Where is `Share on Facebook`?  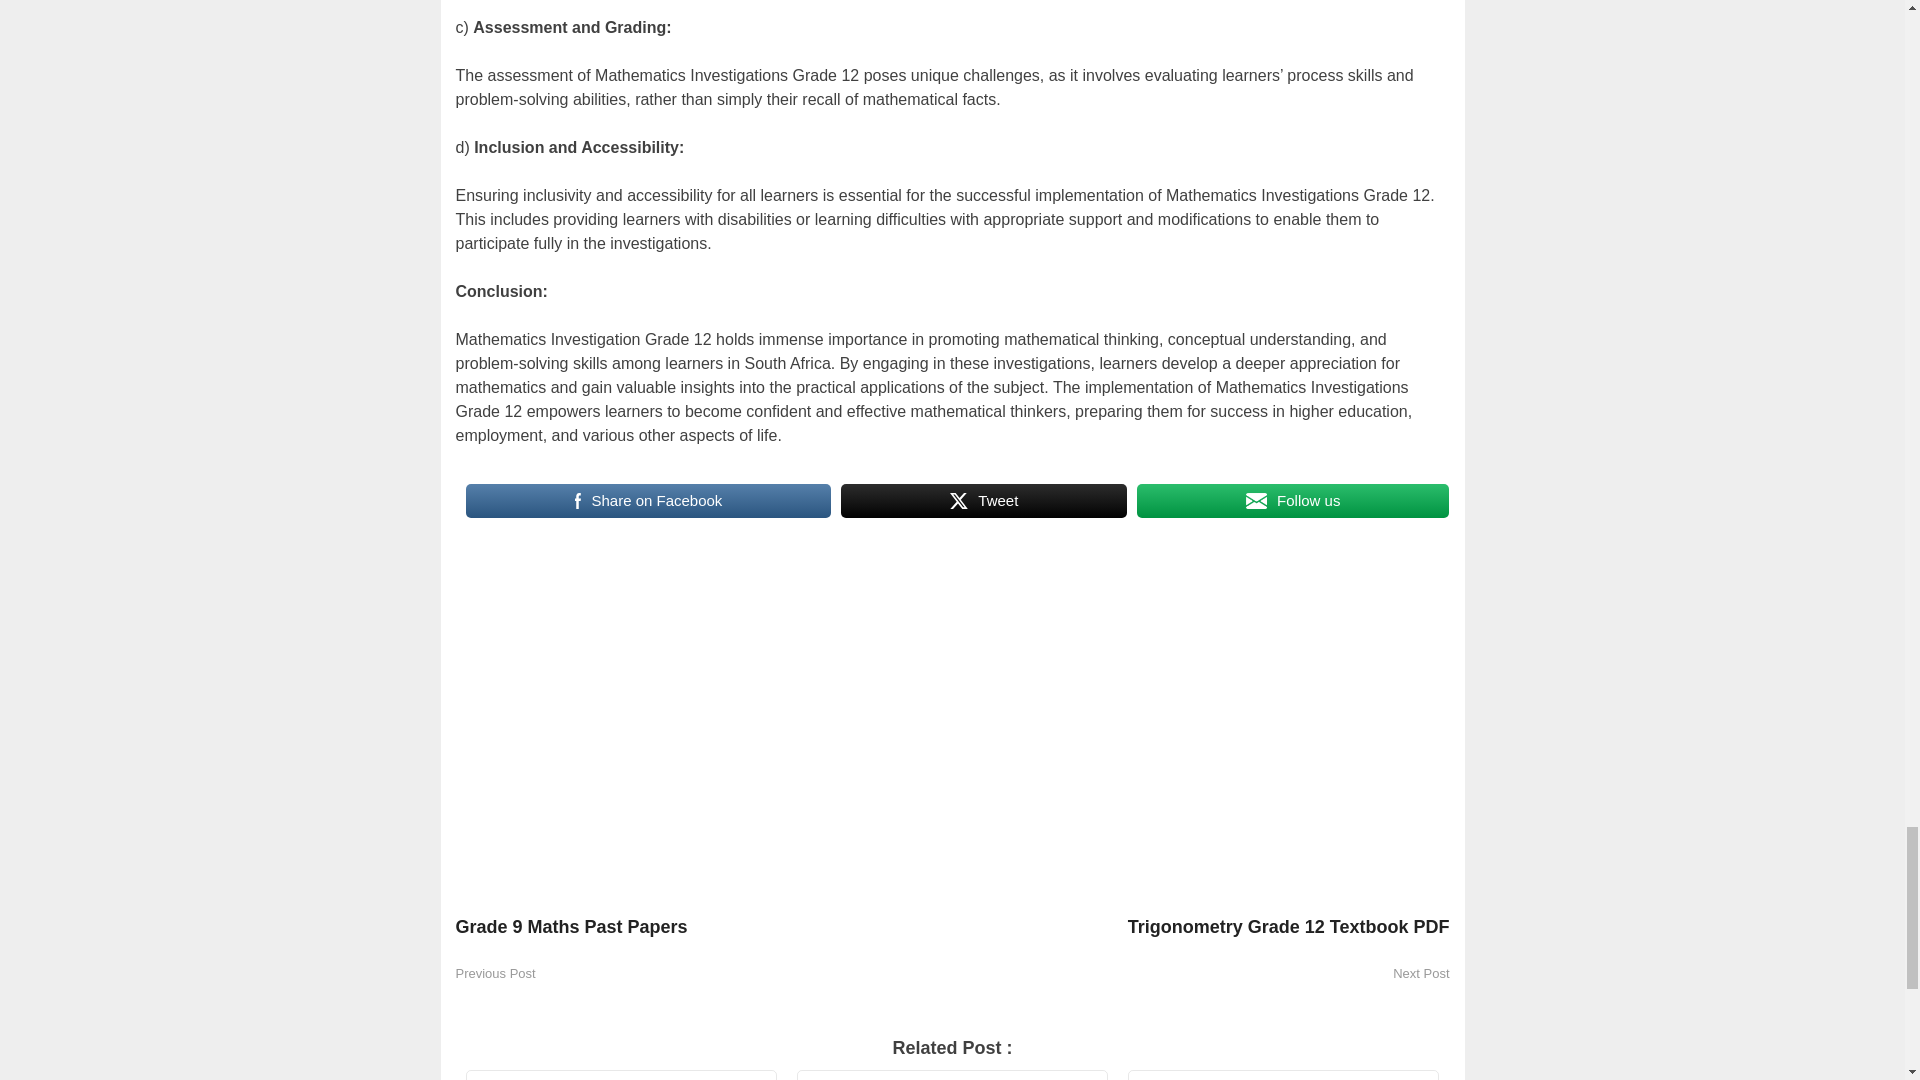 Share on Facebook is located at coordinates (648, 500).